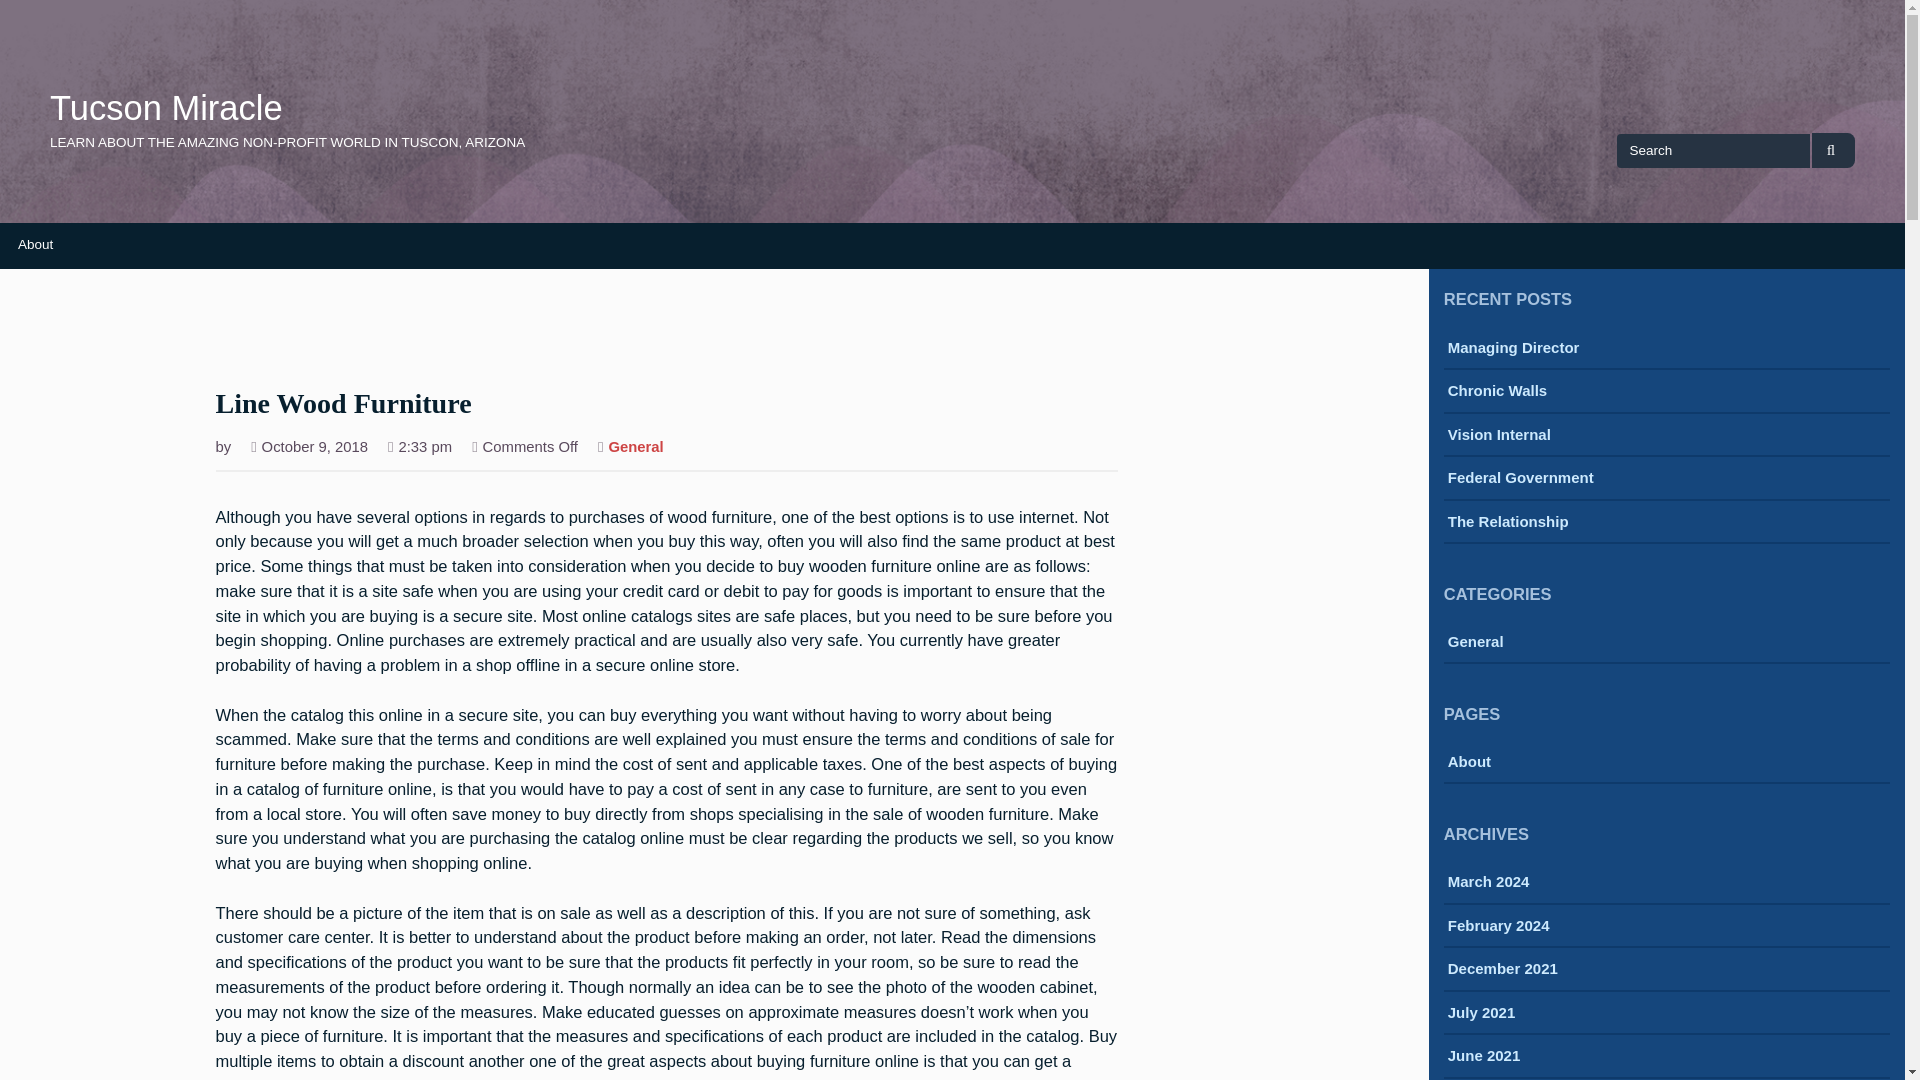 The height and width of the screenshot is (1080, 1920). What do you see at coordinates (1508, 523) in the screenshot?
I see `The Relationship` at bounding box center [1508, 523].